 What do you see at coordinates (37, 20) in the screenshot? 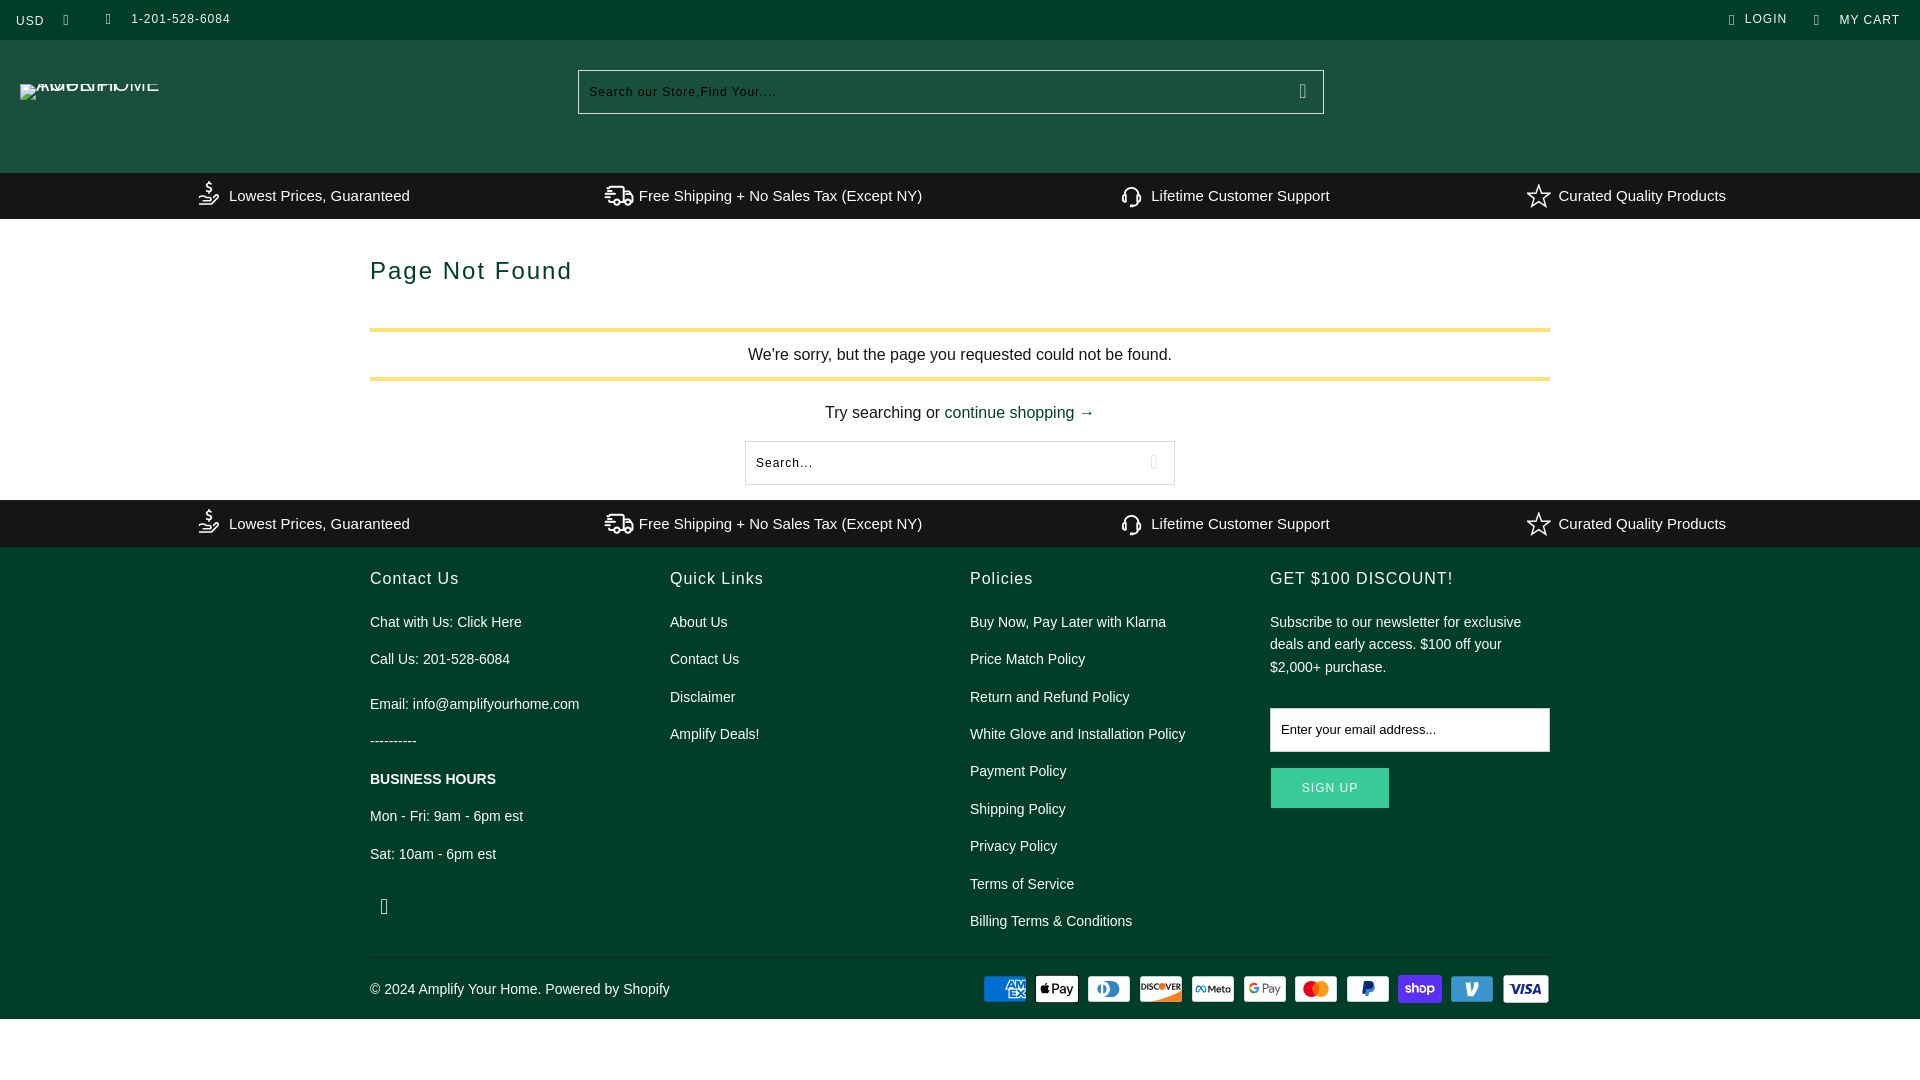
I see `USD` at bounding box center [37, 20].